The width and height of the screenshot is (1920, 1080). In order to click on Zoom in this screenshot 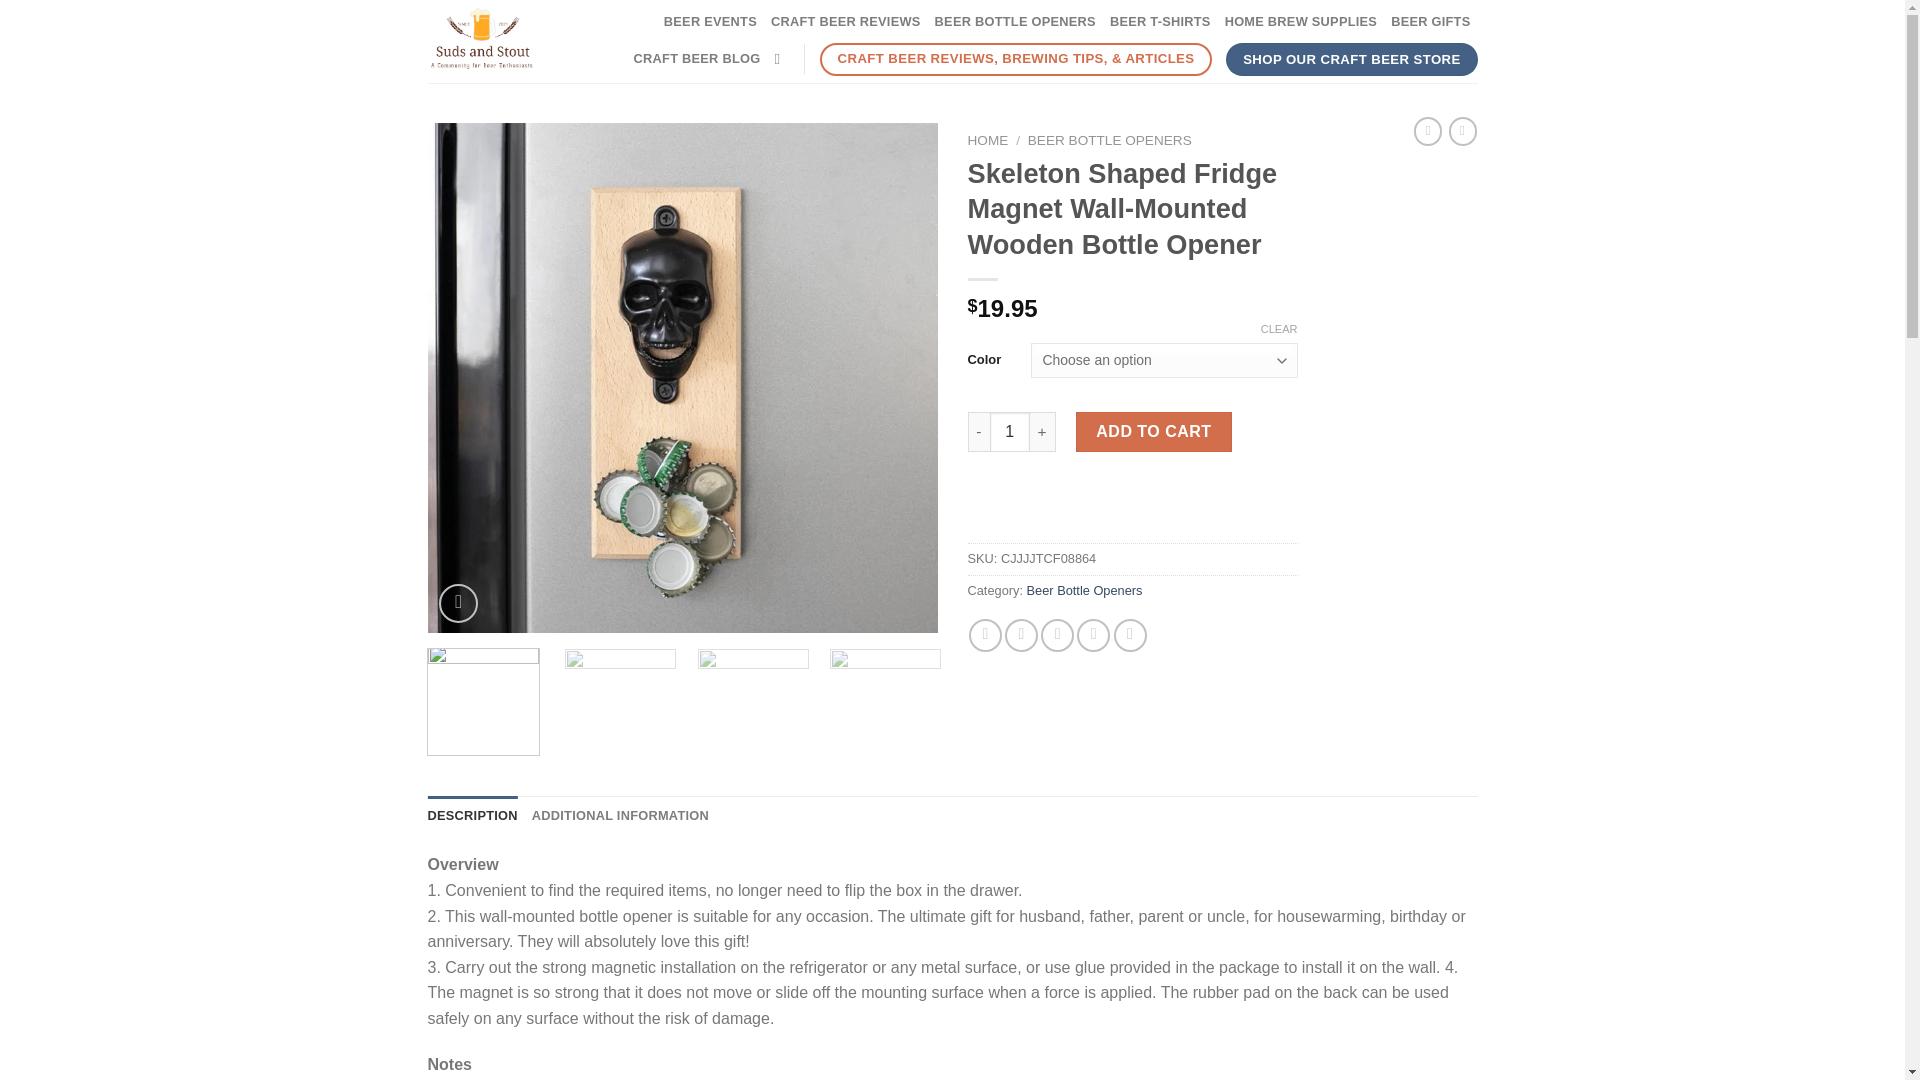, I will do `click(458, 604)`.